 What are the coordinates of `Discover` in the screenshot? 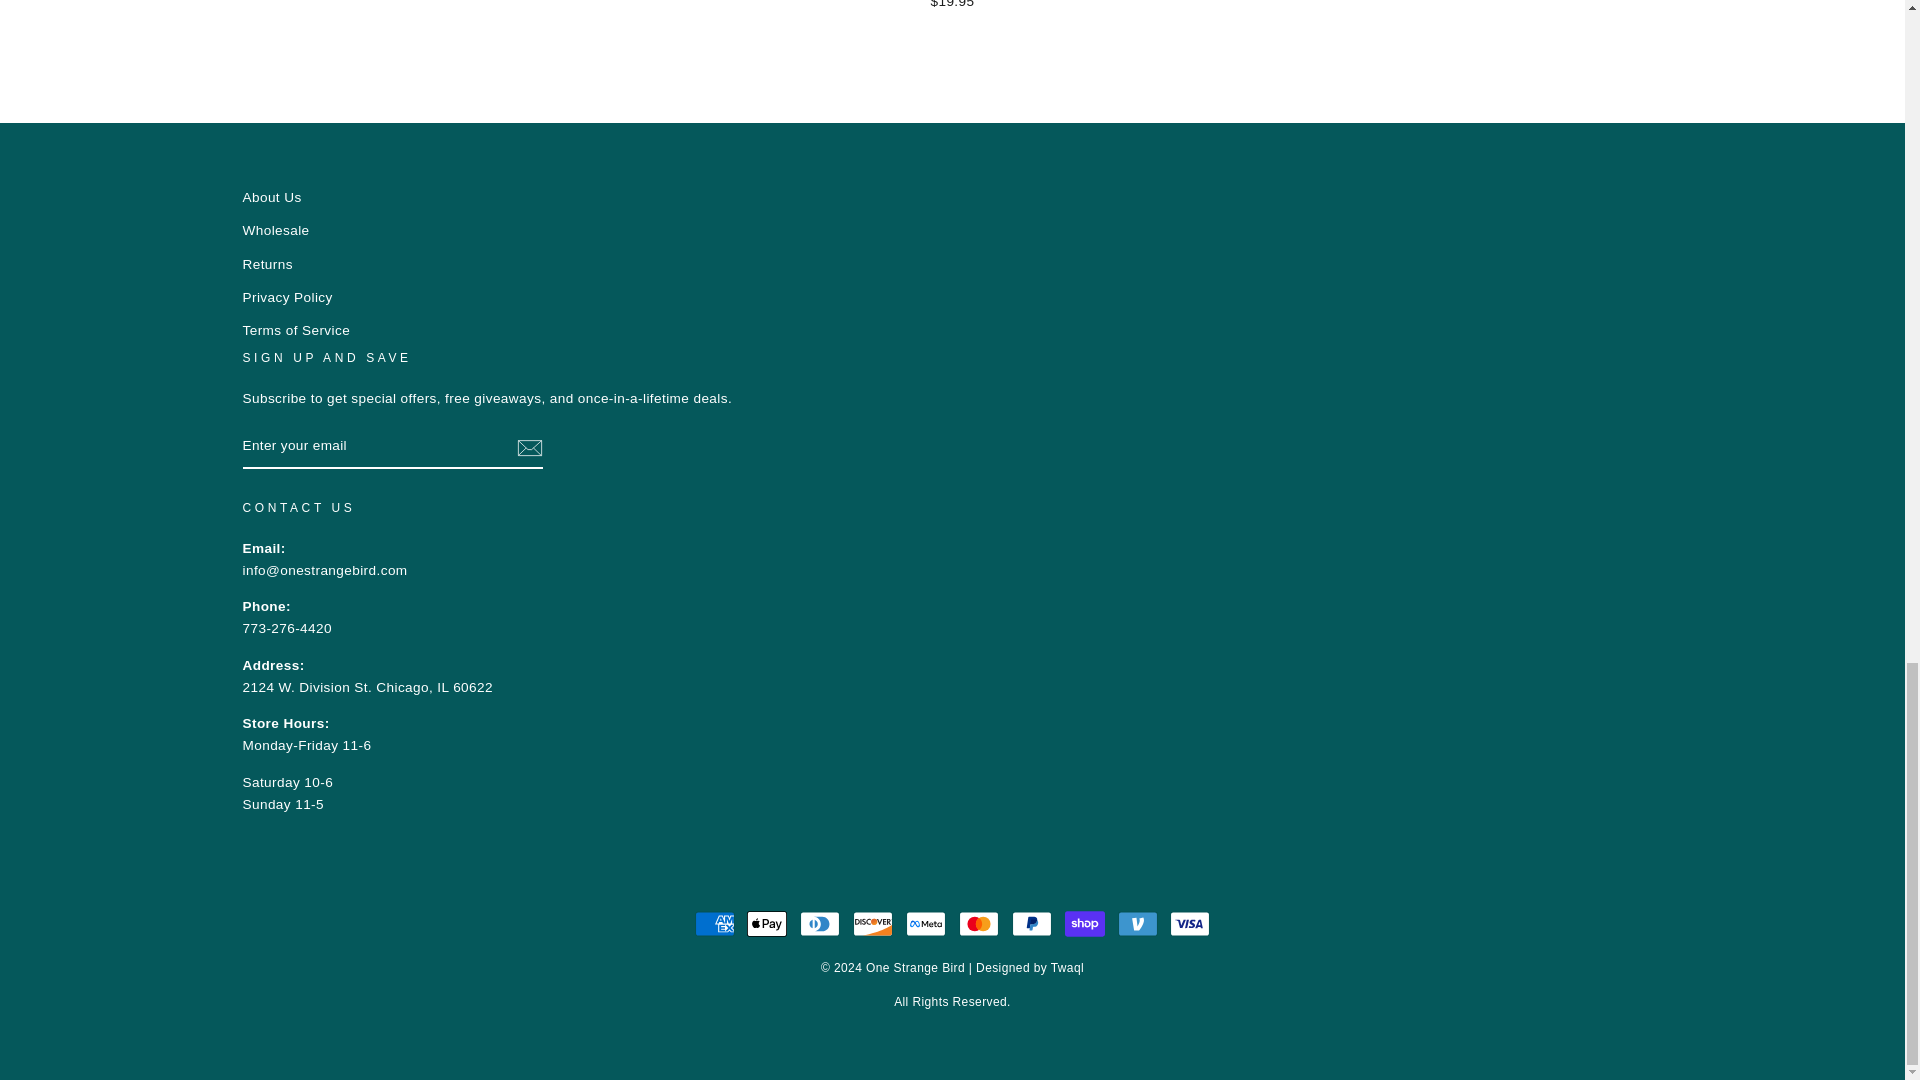 It's located at (872, 923).